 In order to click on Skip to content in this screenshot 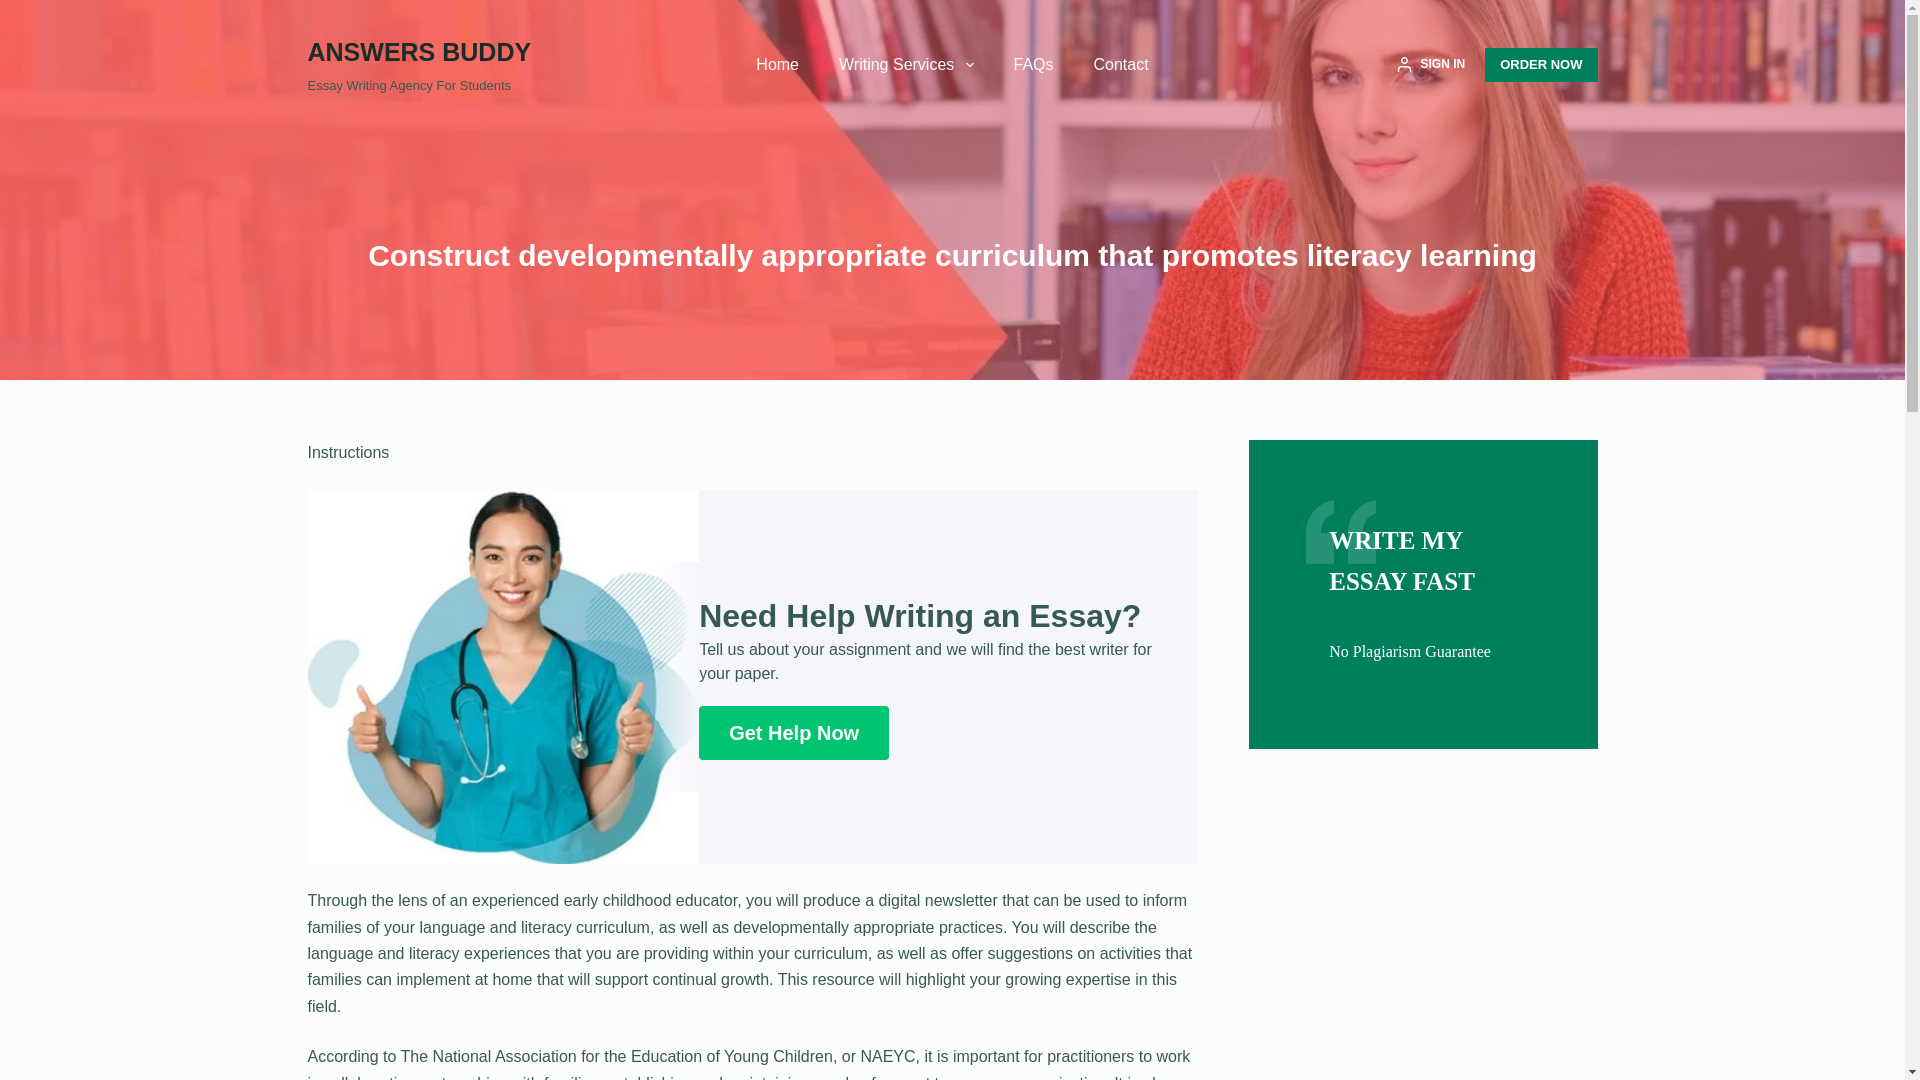, I will do `click(20, 10)`.